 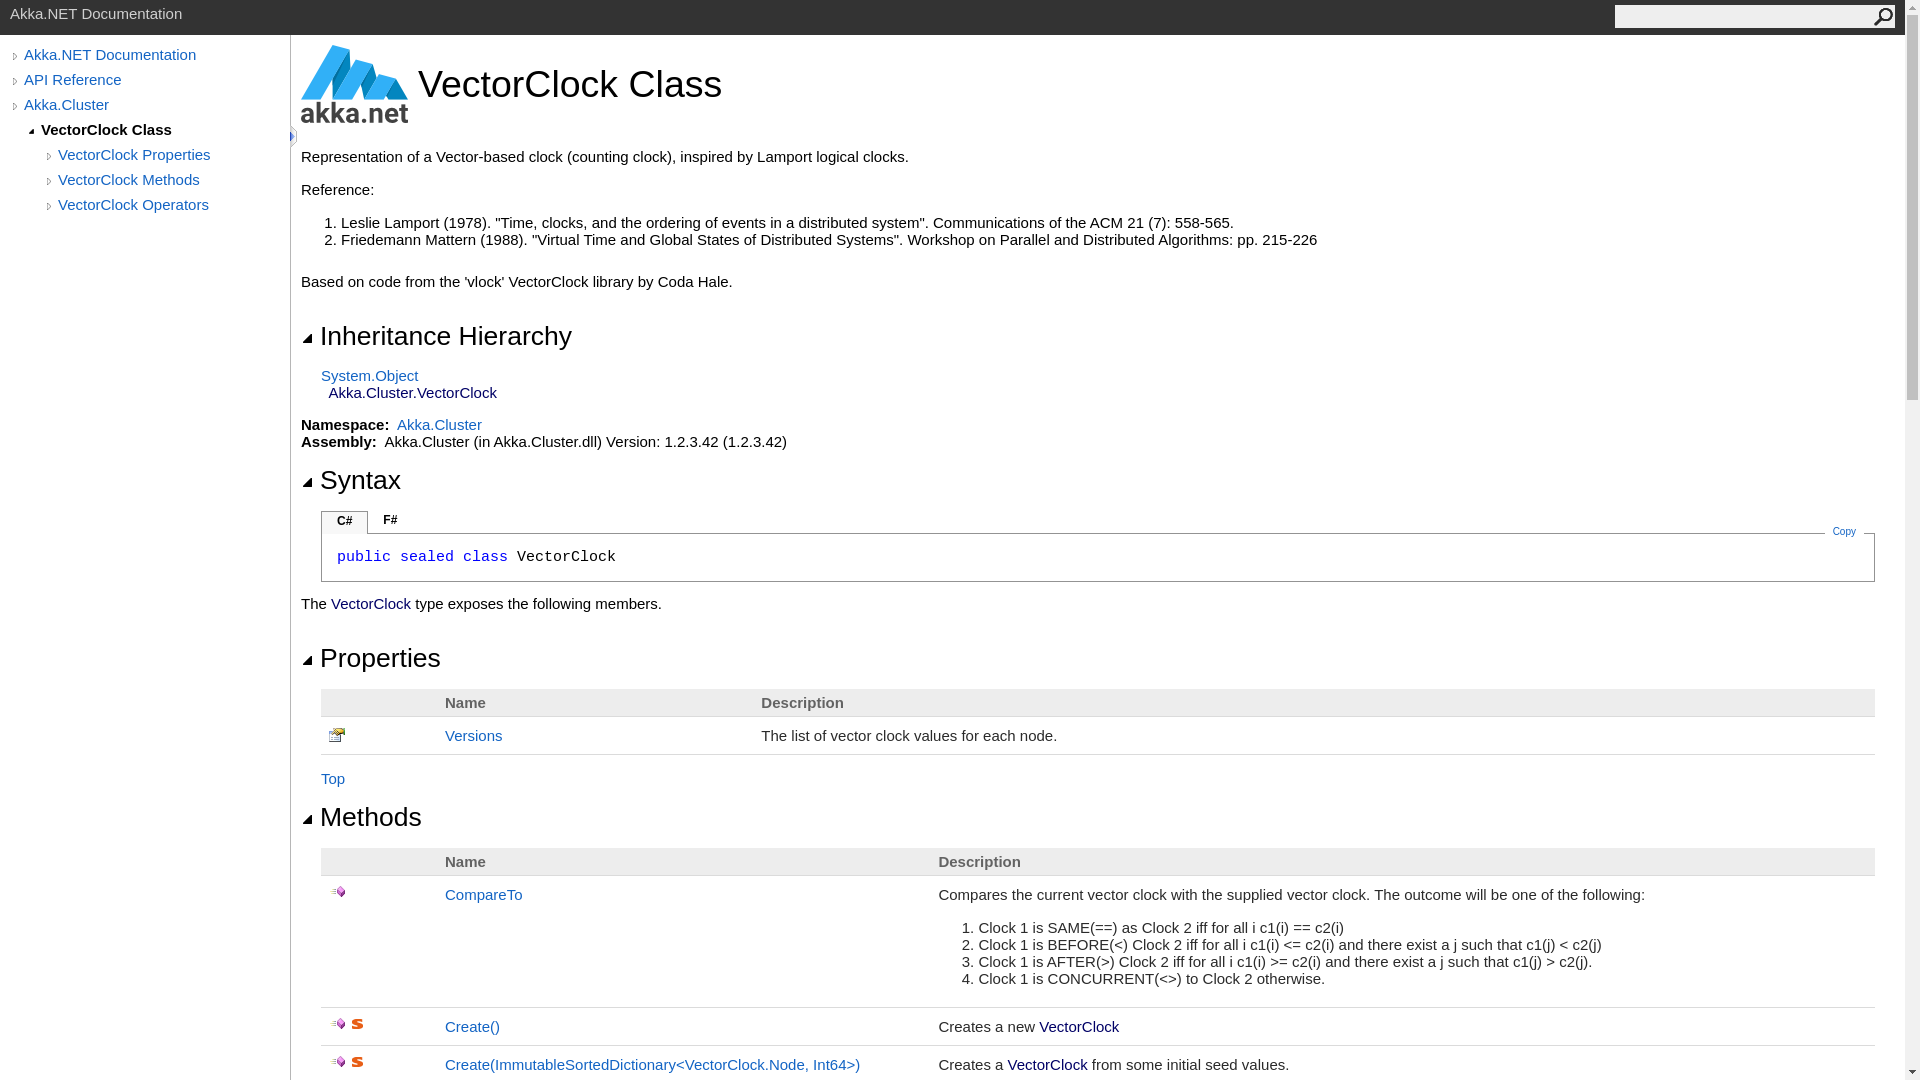 What do you see at coordinates (156, 104) in the screenshot?
I see `Akka.Cluster` at bounding box center [156, 104].